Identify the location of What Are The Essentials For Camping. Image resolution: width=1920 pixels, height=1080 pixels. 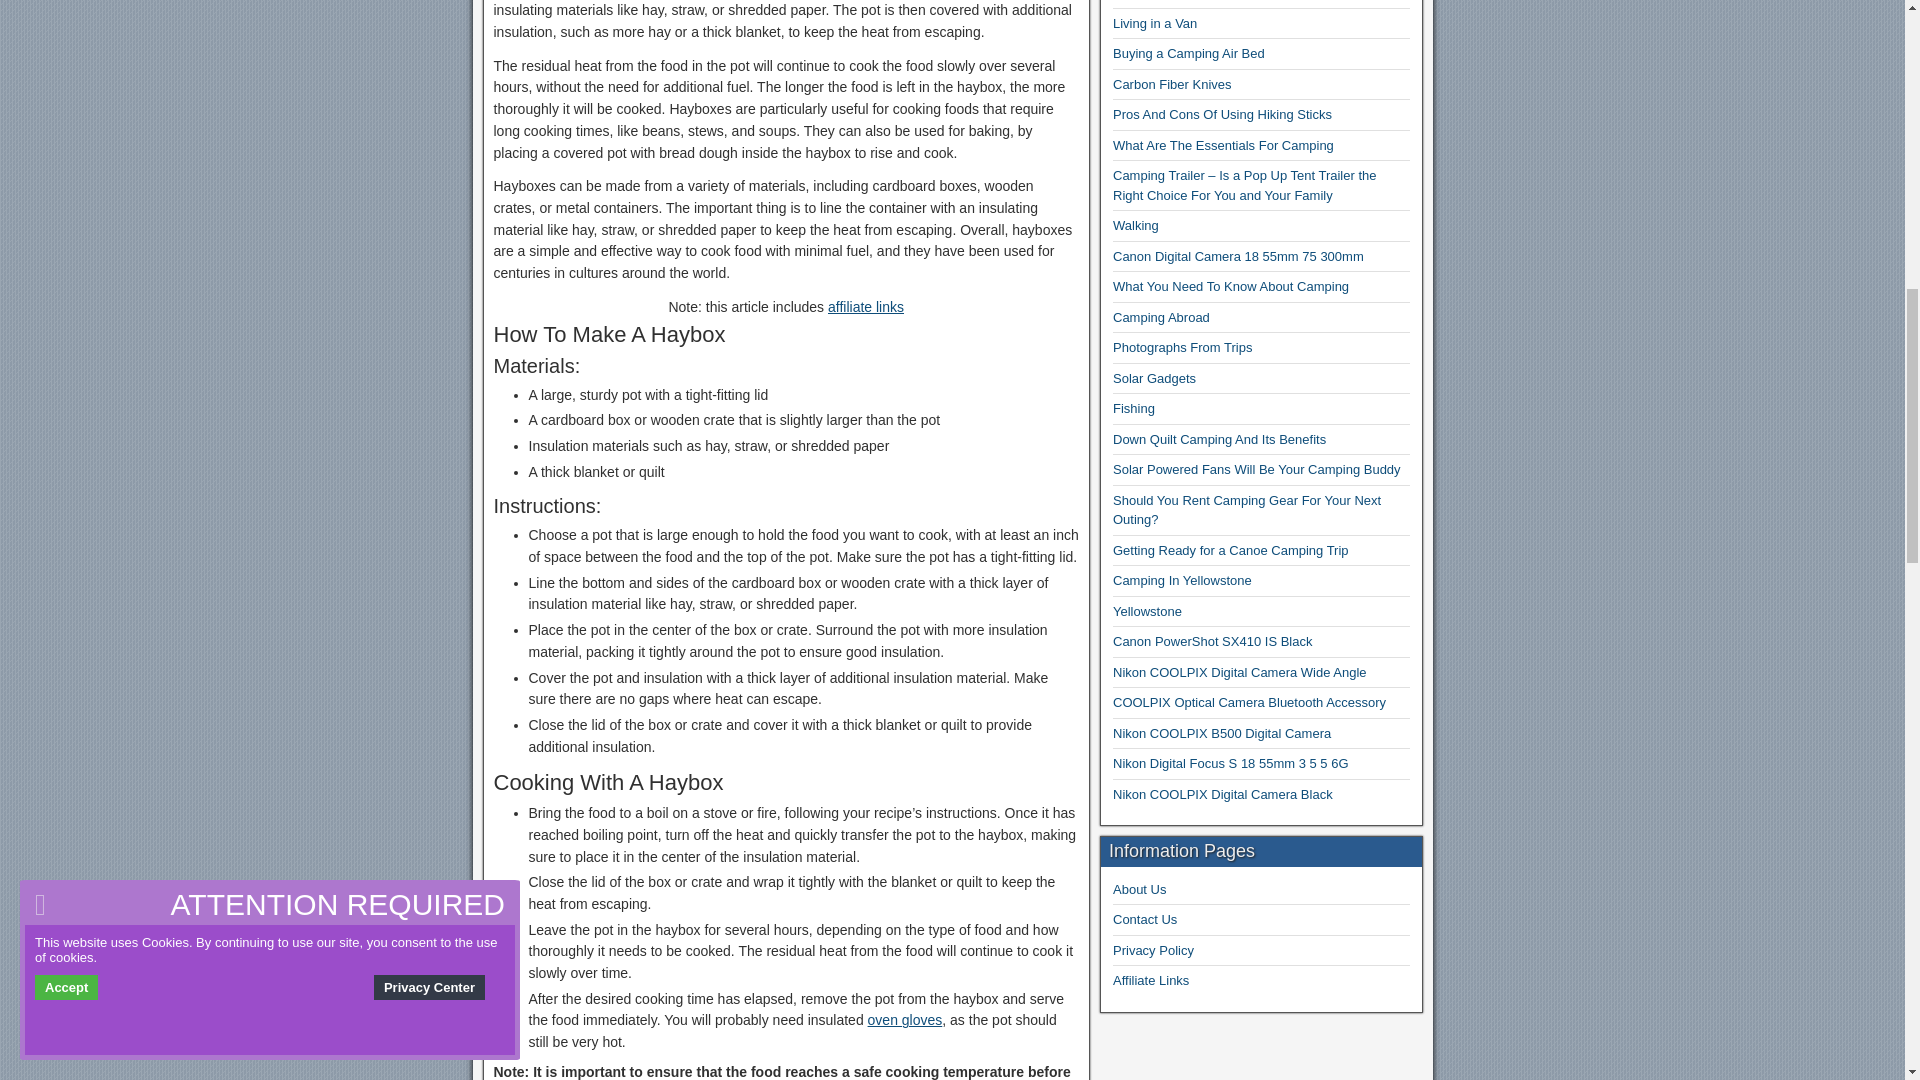
(1224, 146).